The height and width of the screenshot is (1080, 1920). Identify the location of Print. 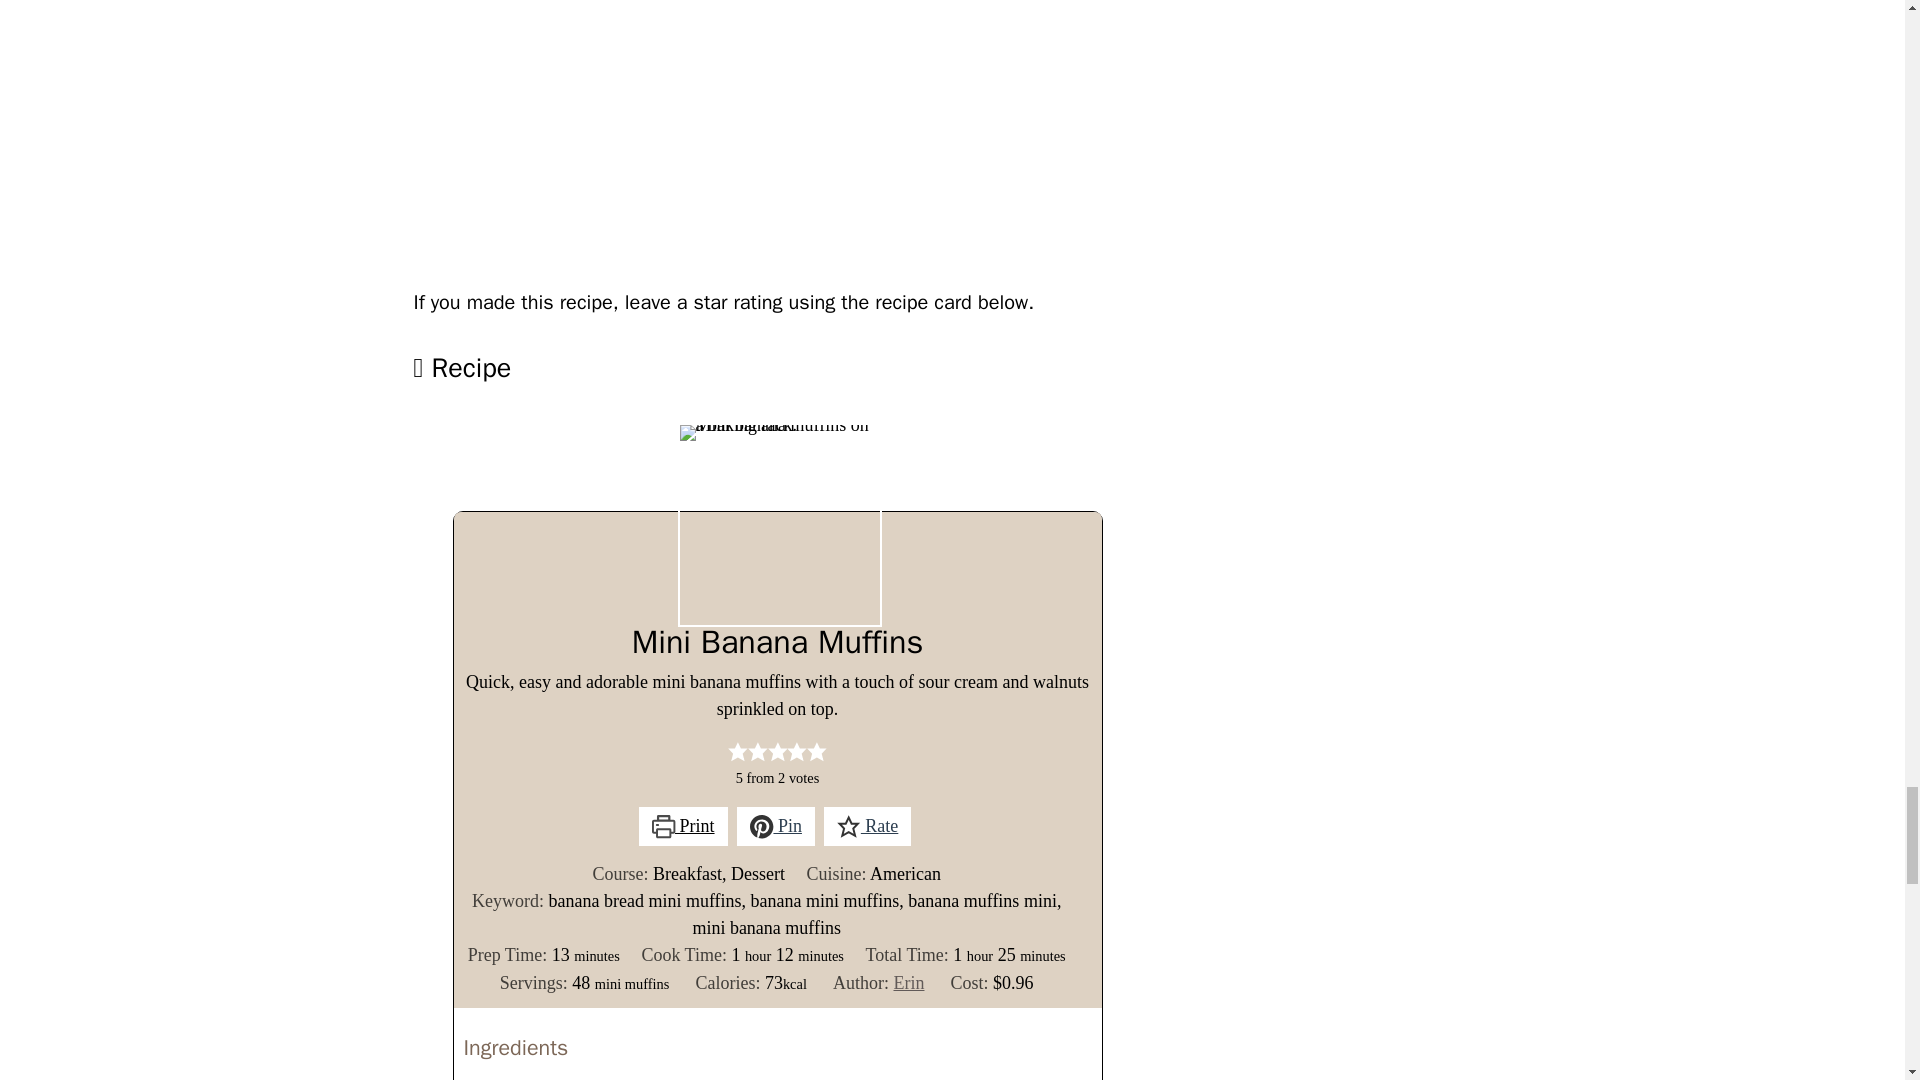
(683, 826).